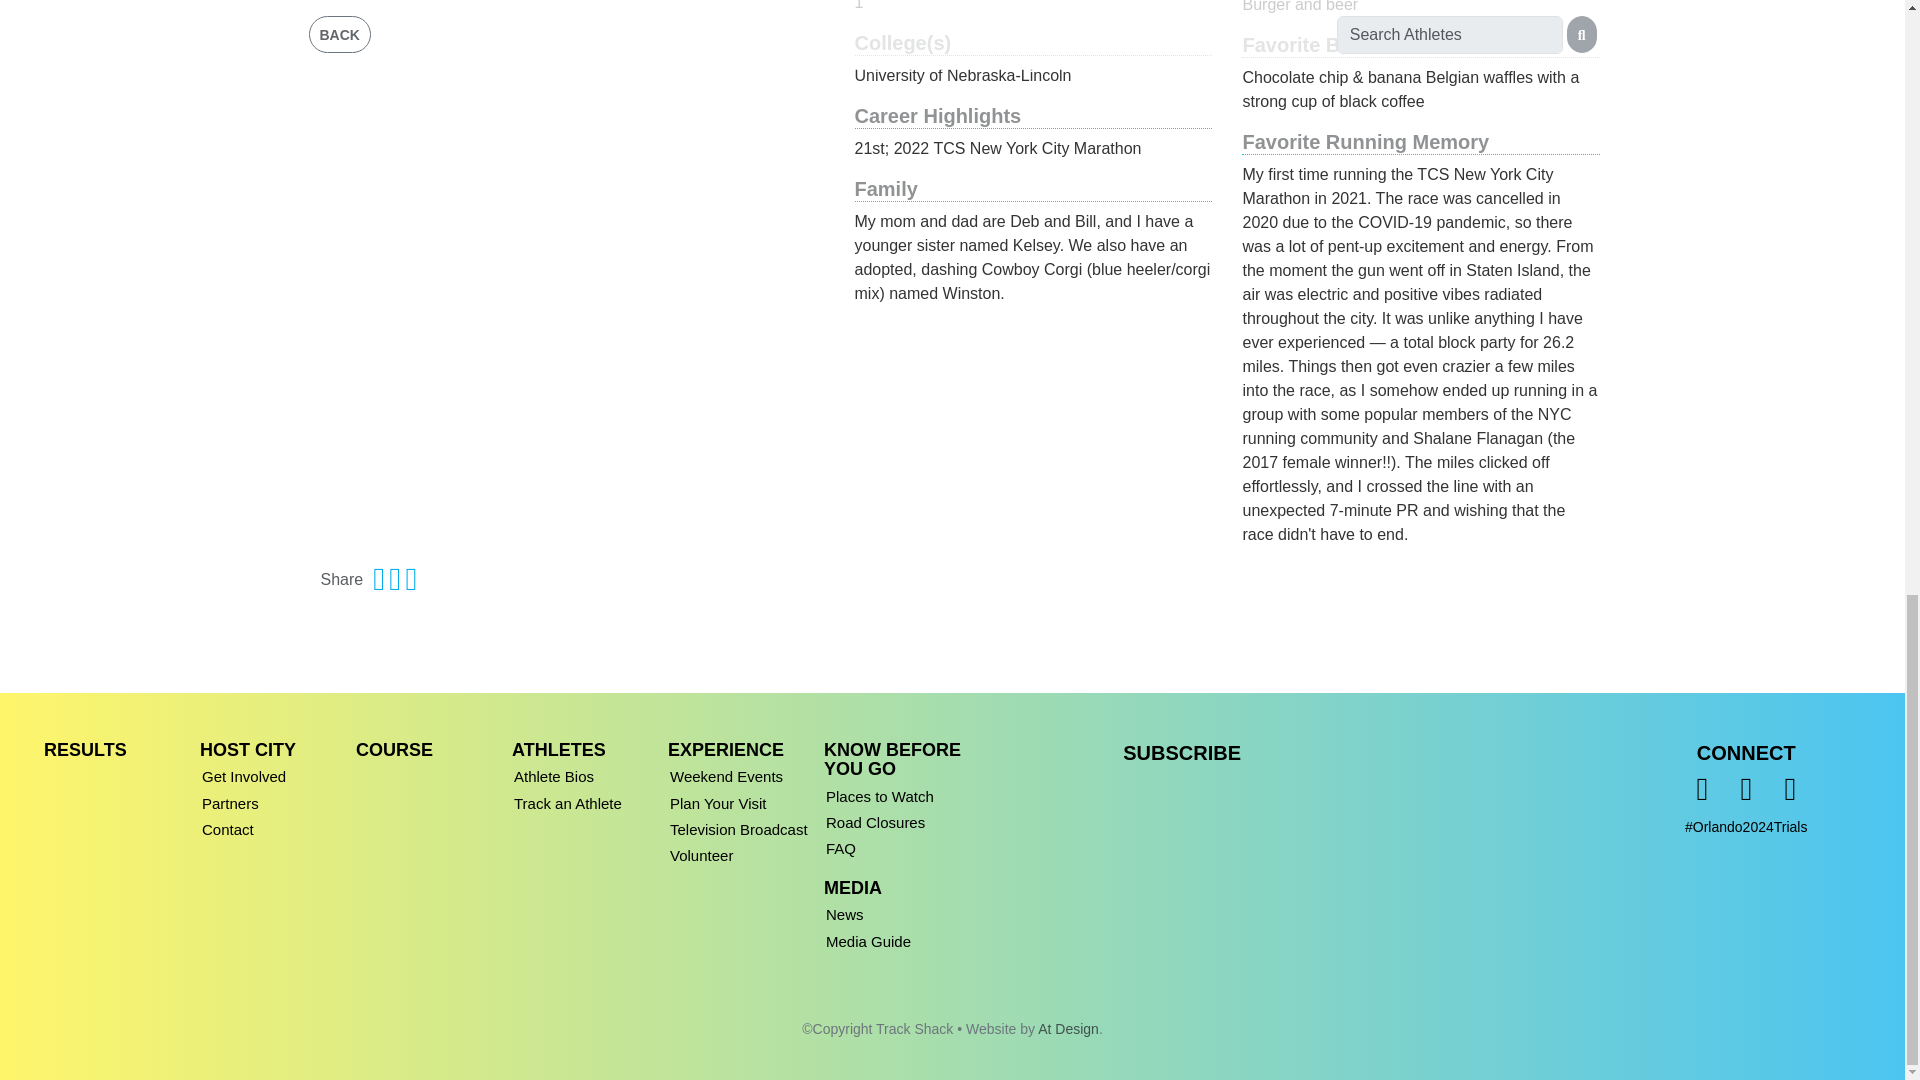 This screenshot has height=1080, width=1920. Describe the element at coordinates (559, 750) in the screenshot. I see `ATHLETES` at that location.